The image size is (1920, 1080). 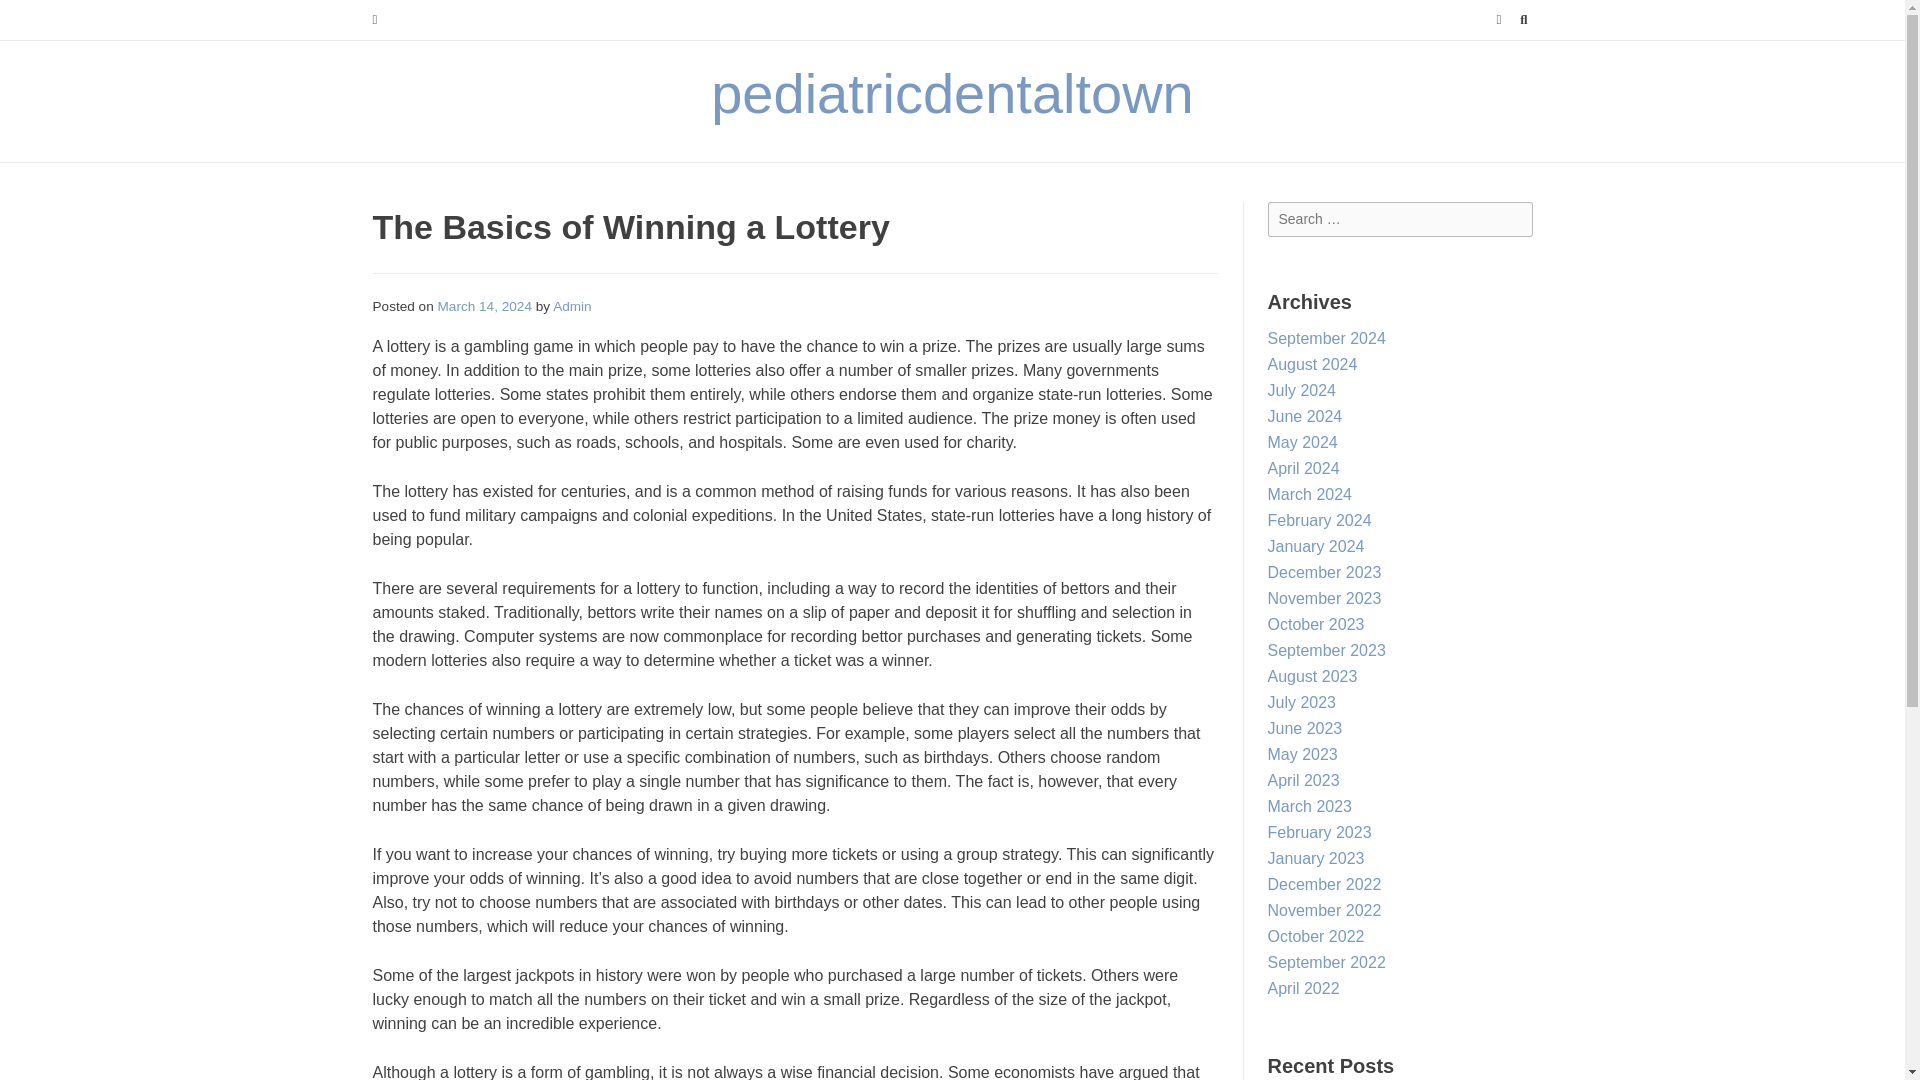 What do you see at coordinates (1316, 936) in the screenshot?
I see `October 2022` at bounding box center [1316, 936].